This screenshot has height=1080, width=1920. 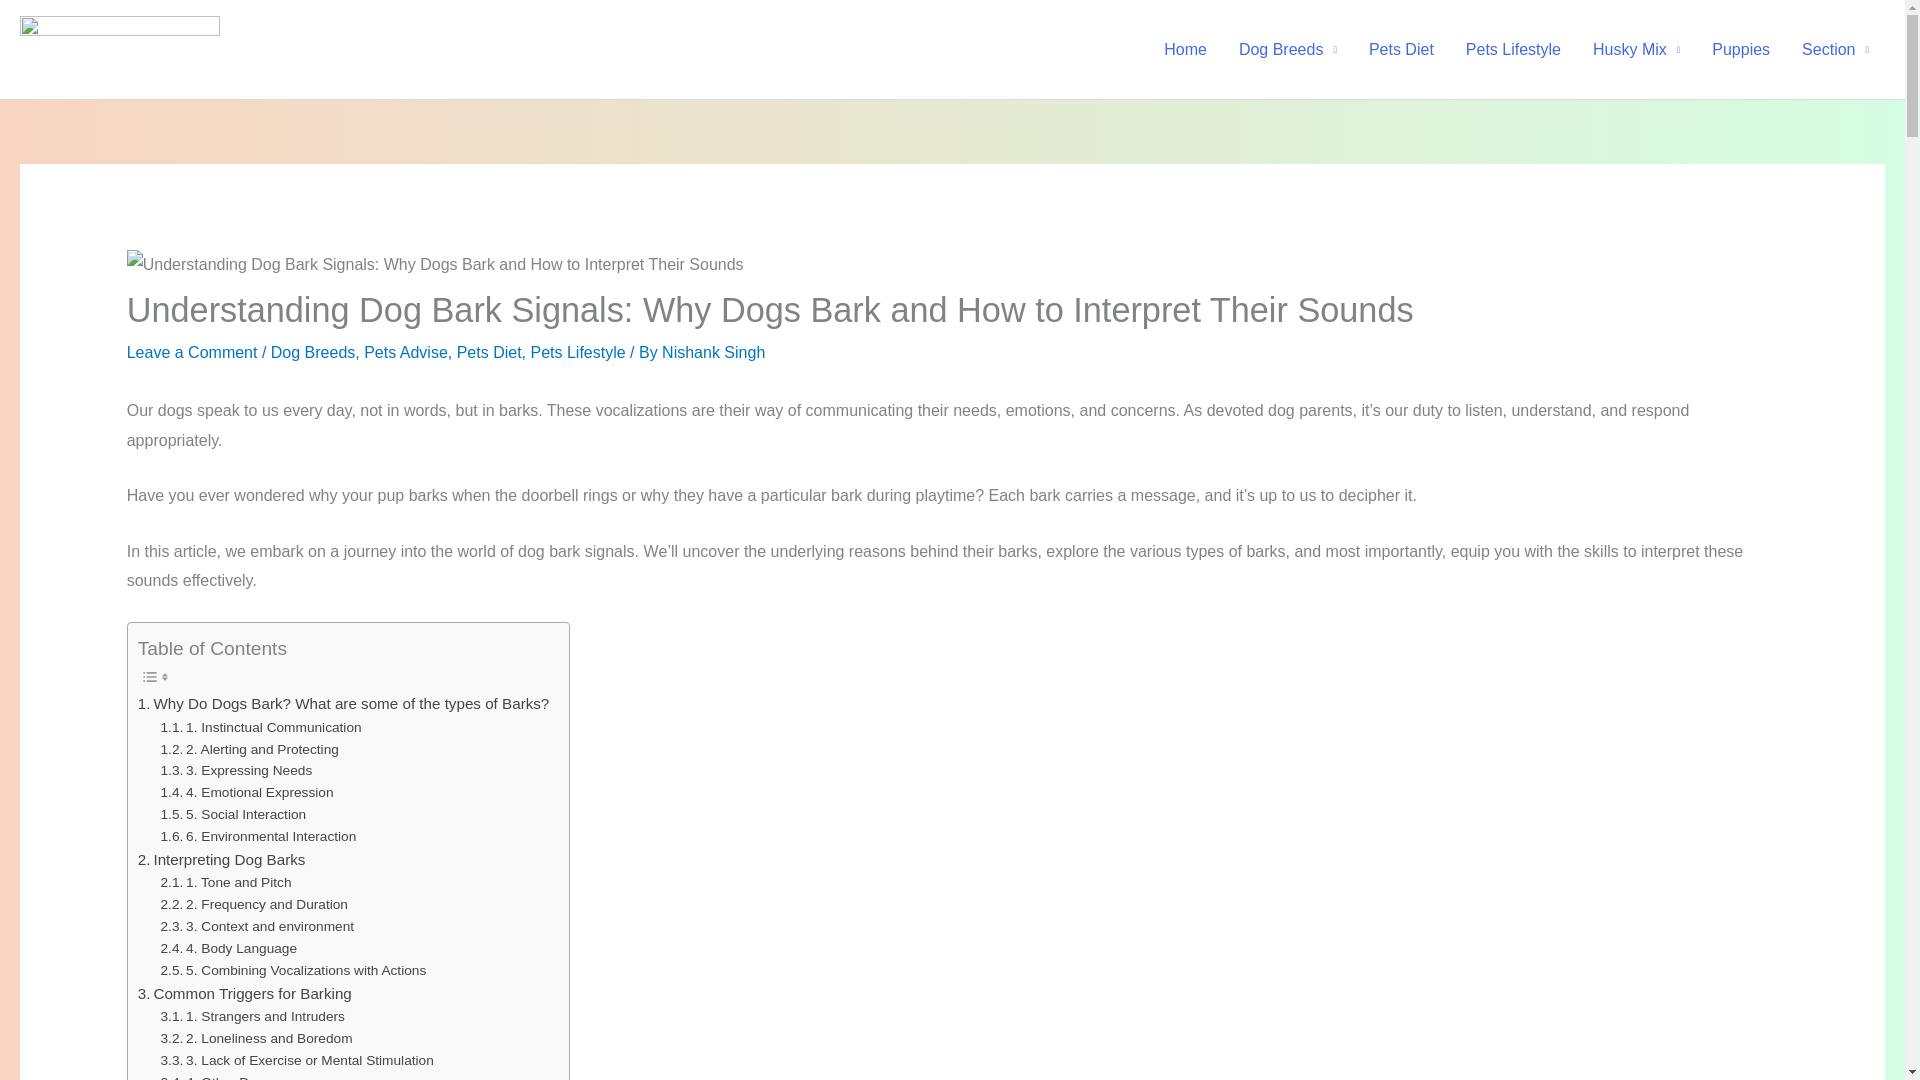 I want to click on Puppies, so click(x=1740, y=49).